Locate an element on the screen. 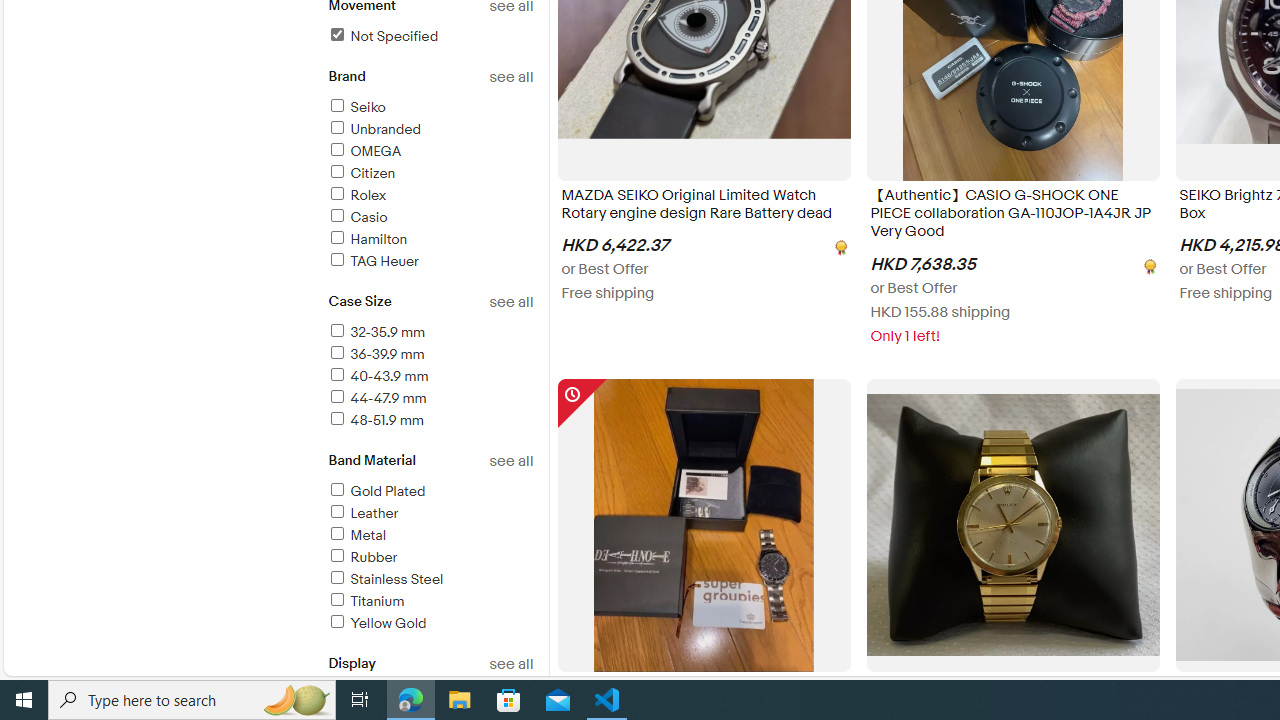  Rolex is located at coordinates (356, 195).